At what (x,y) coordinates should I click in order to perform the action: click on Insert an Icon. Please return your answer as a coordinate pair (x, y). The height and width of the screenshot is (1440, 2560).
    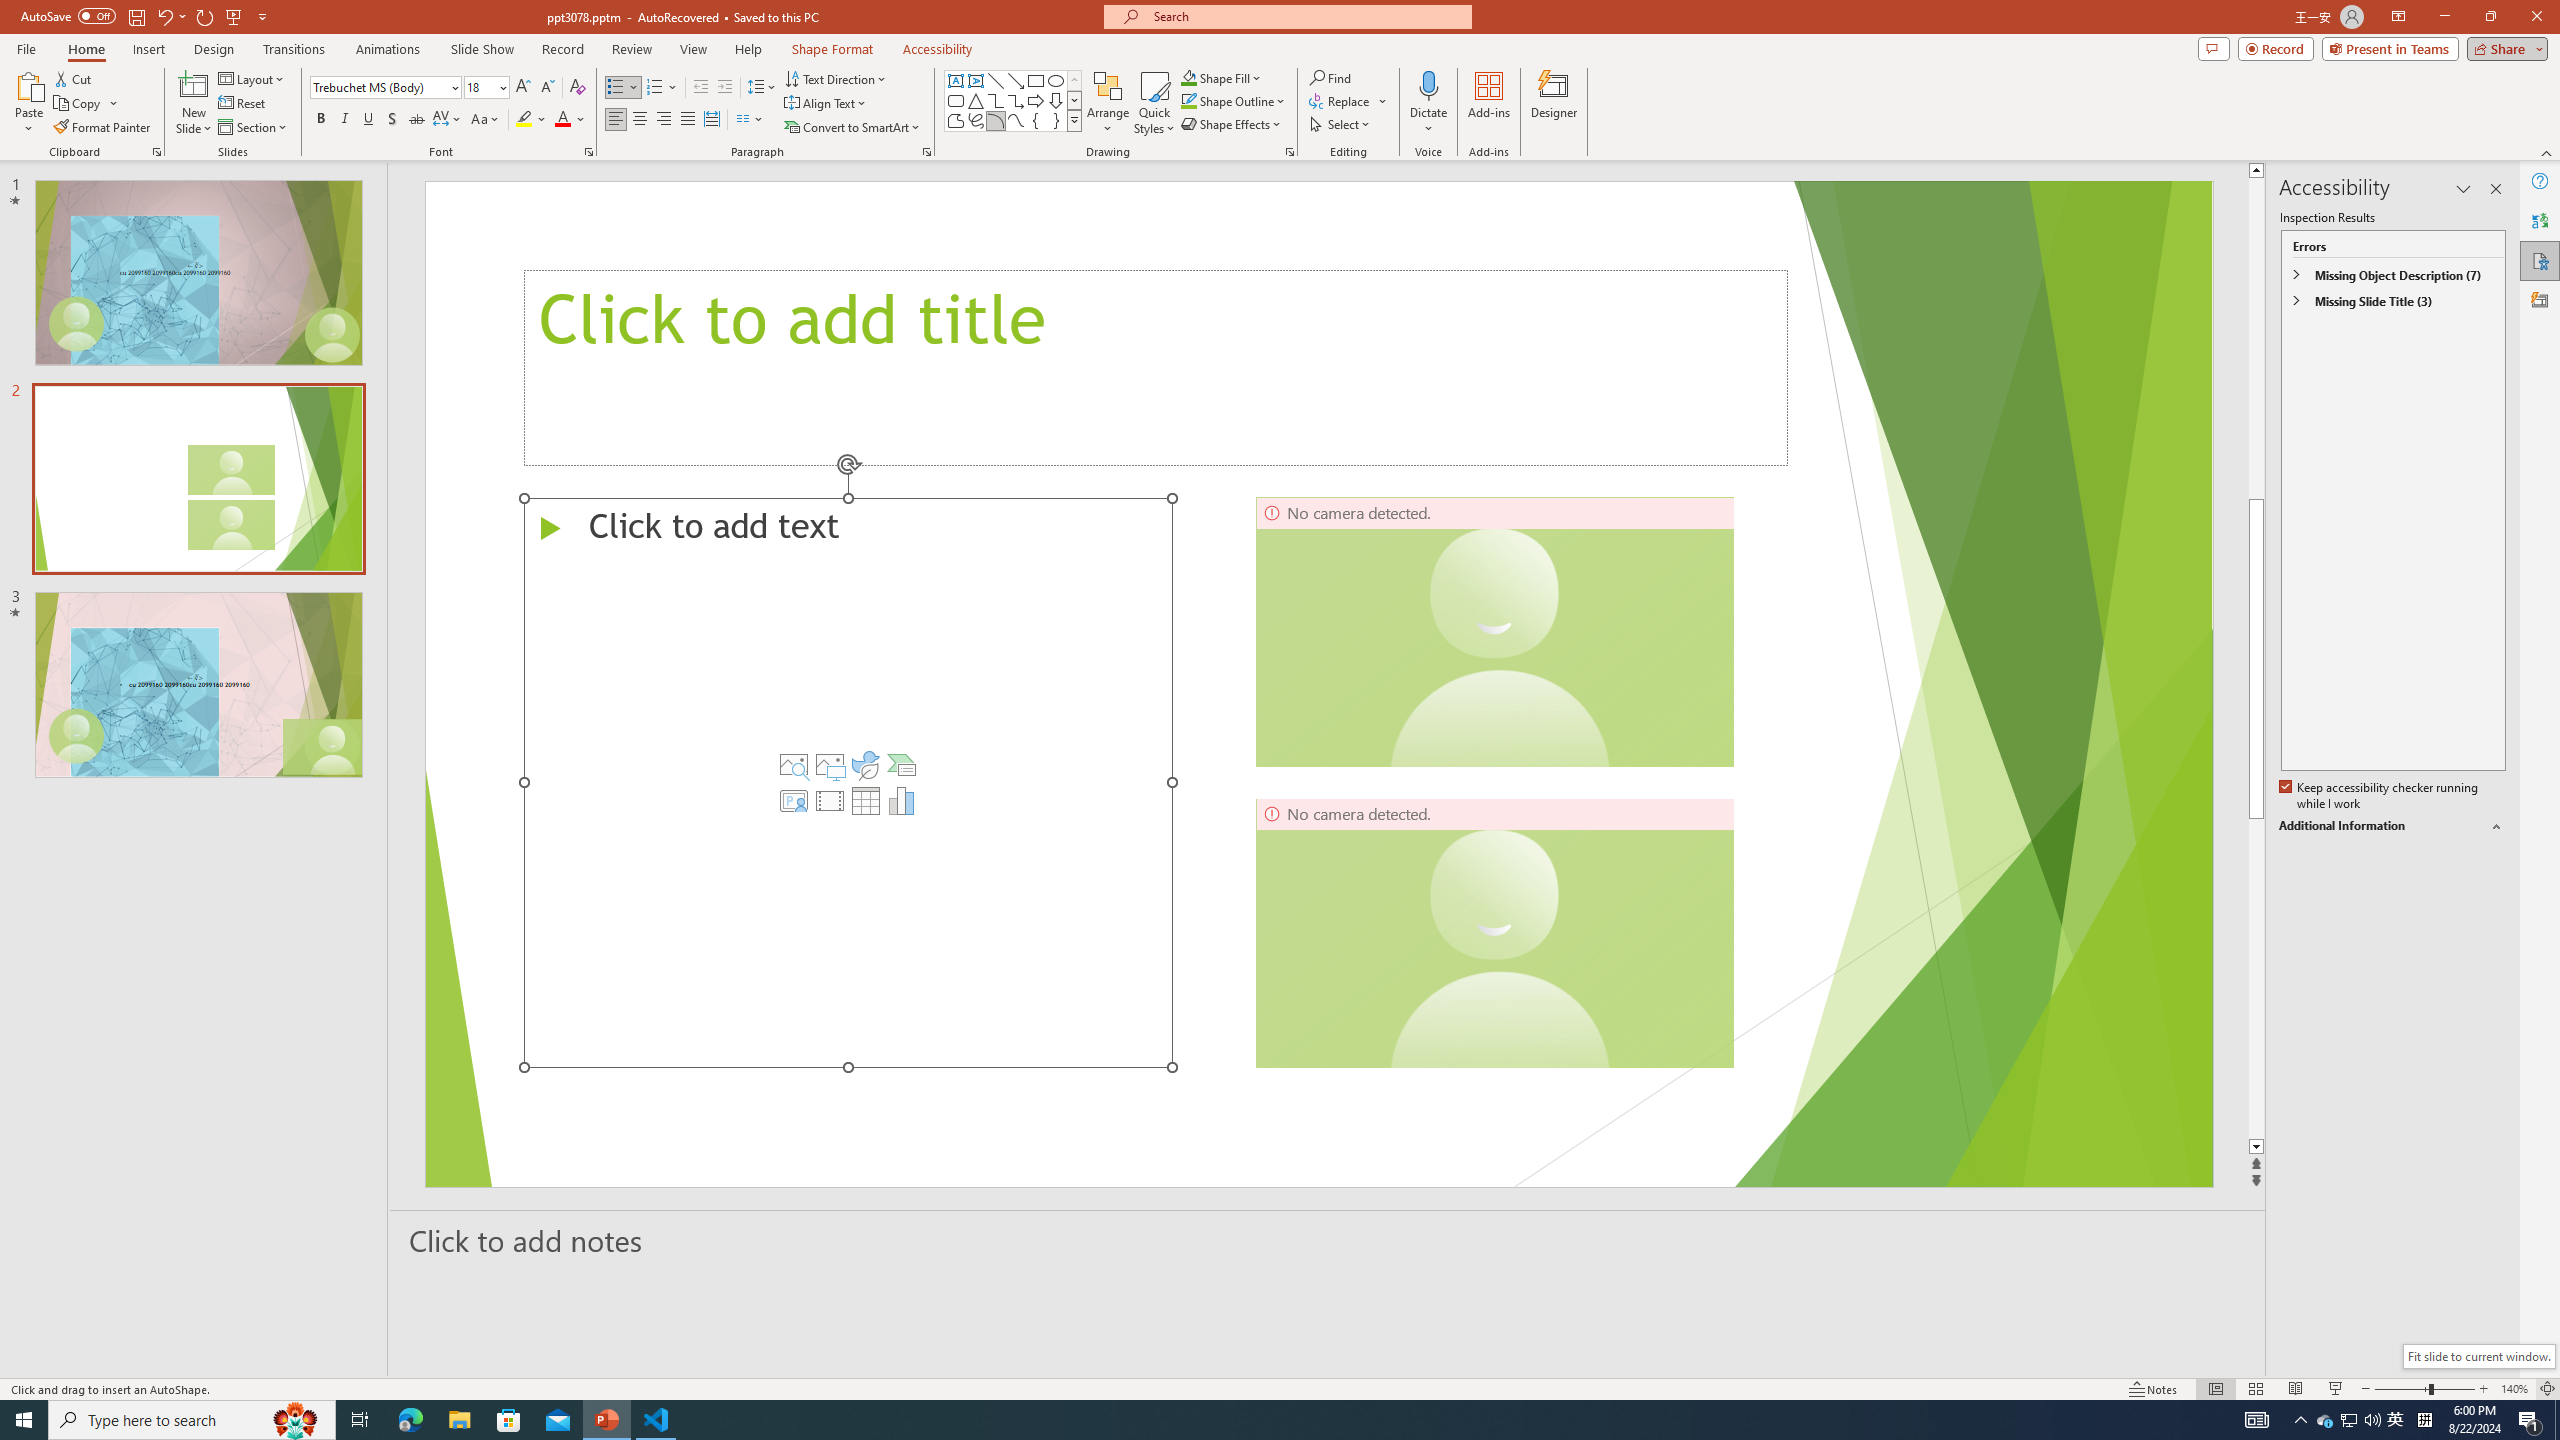
    Looking at the image, I should click on (866, 764).